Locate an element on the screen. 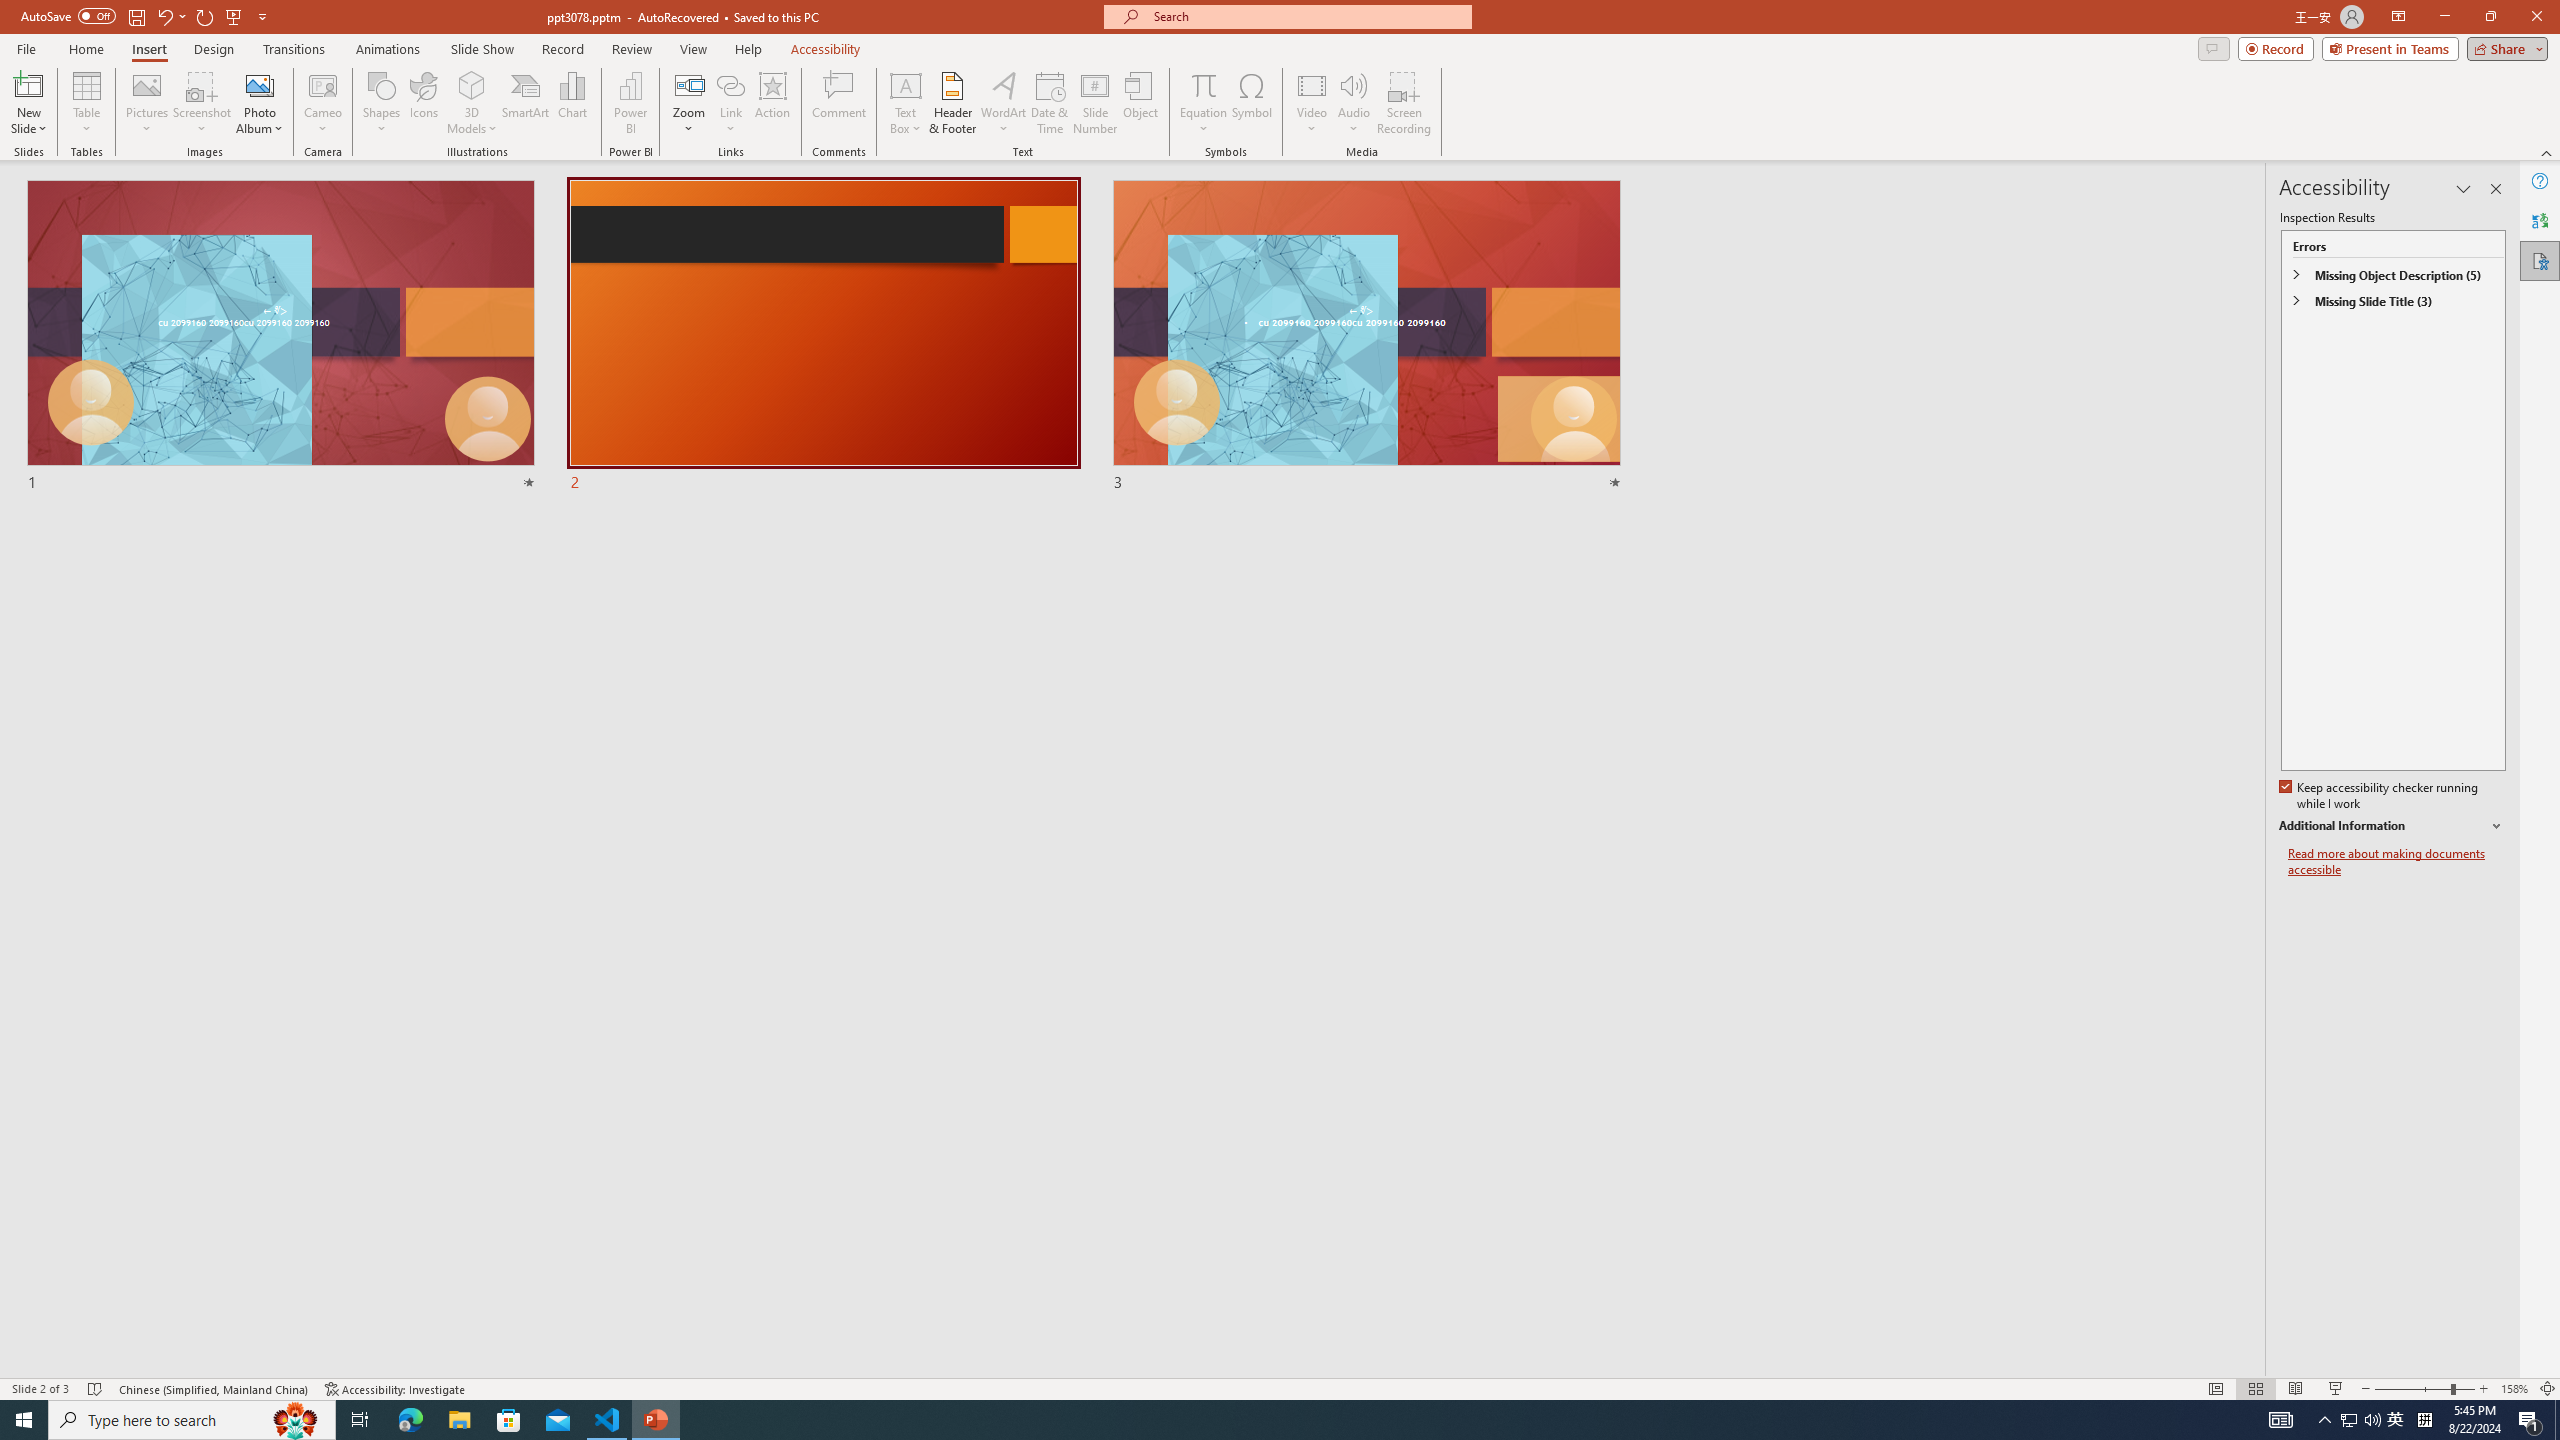 The image size is (2560, 1440). SmartArt... is located at coordinates (526, 103).